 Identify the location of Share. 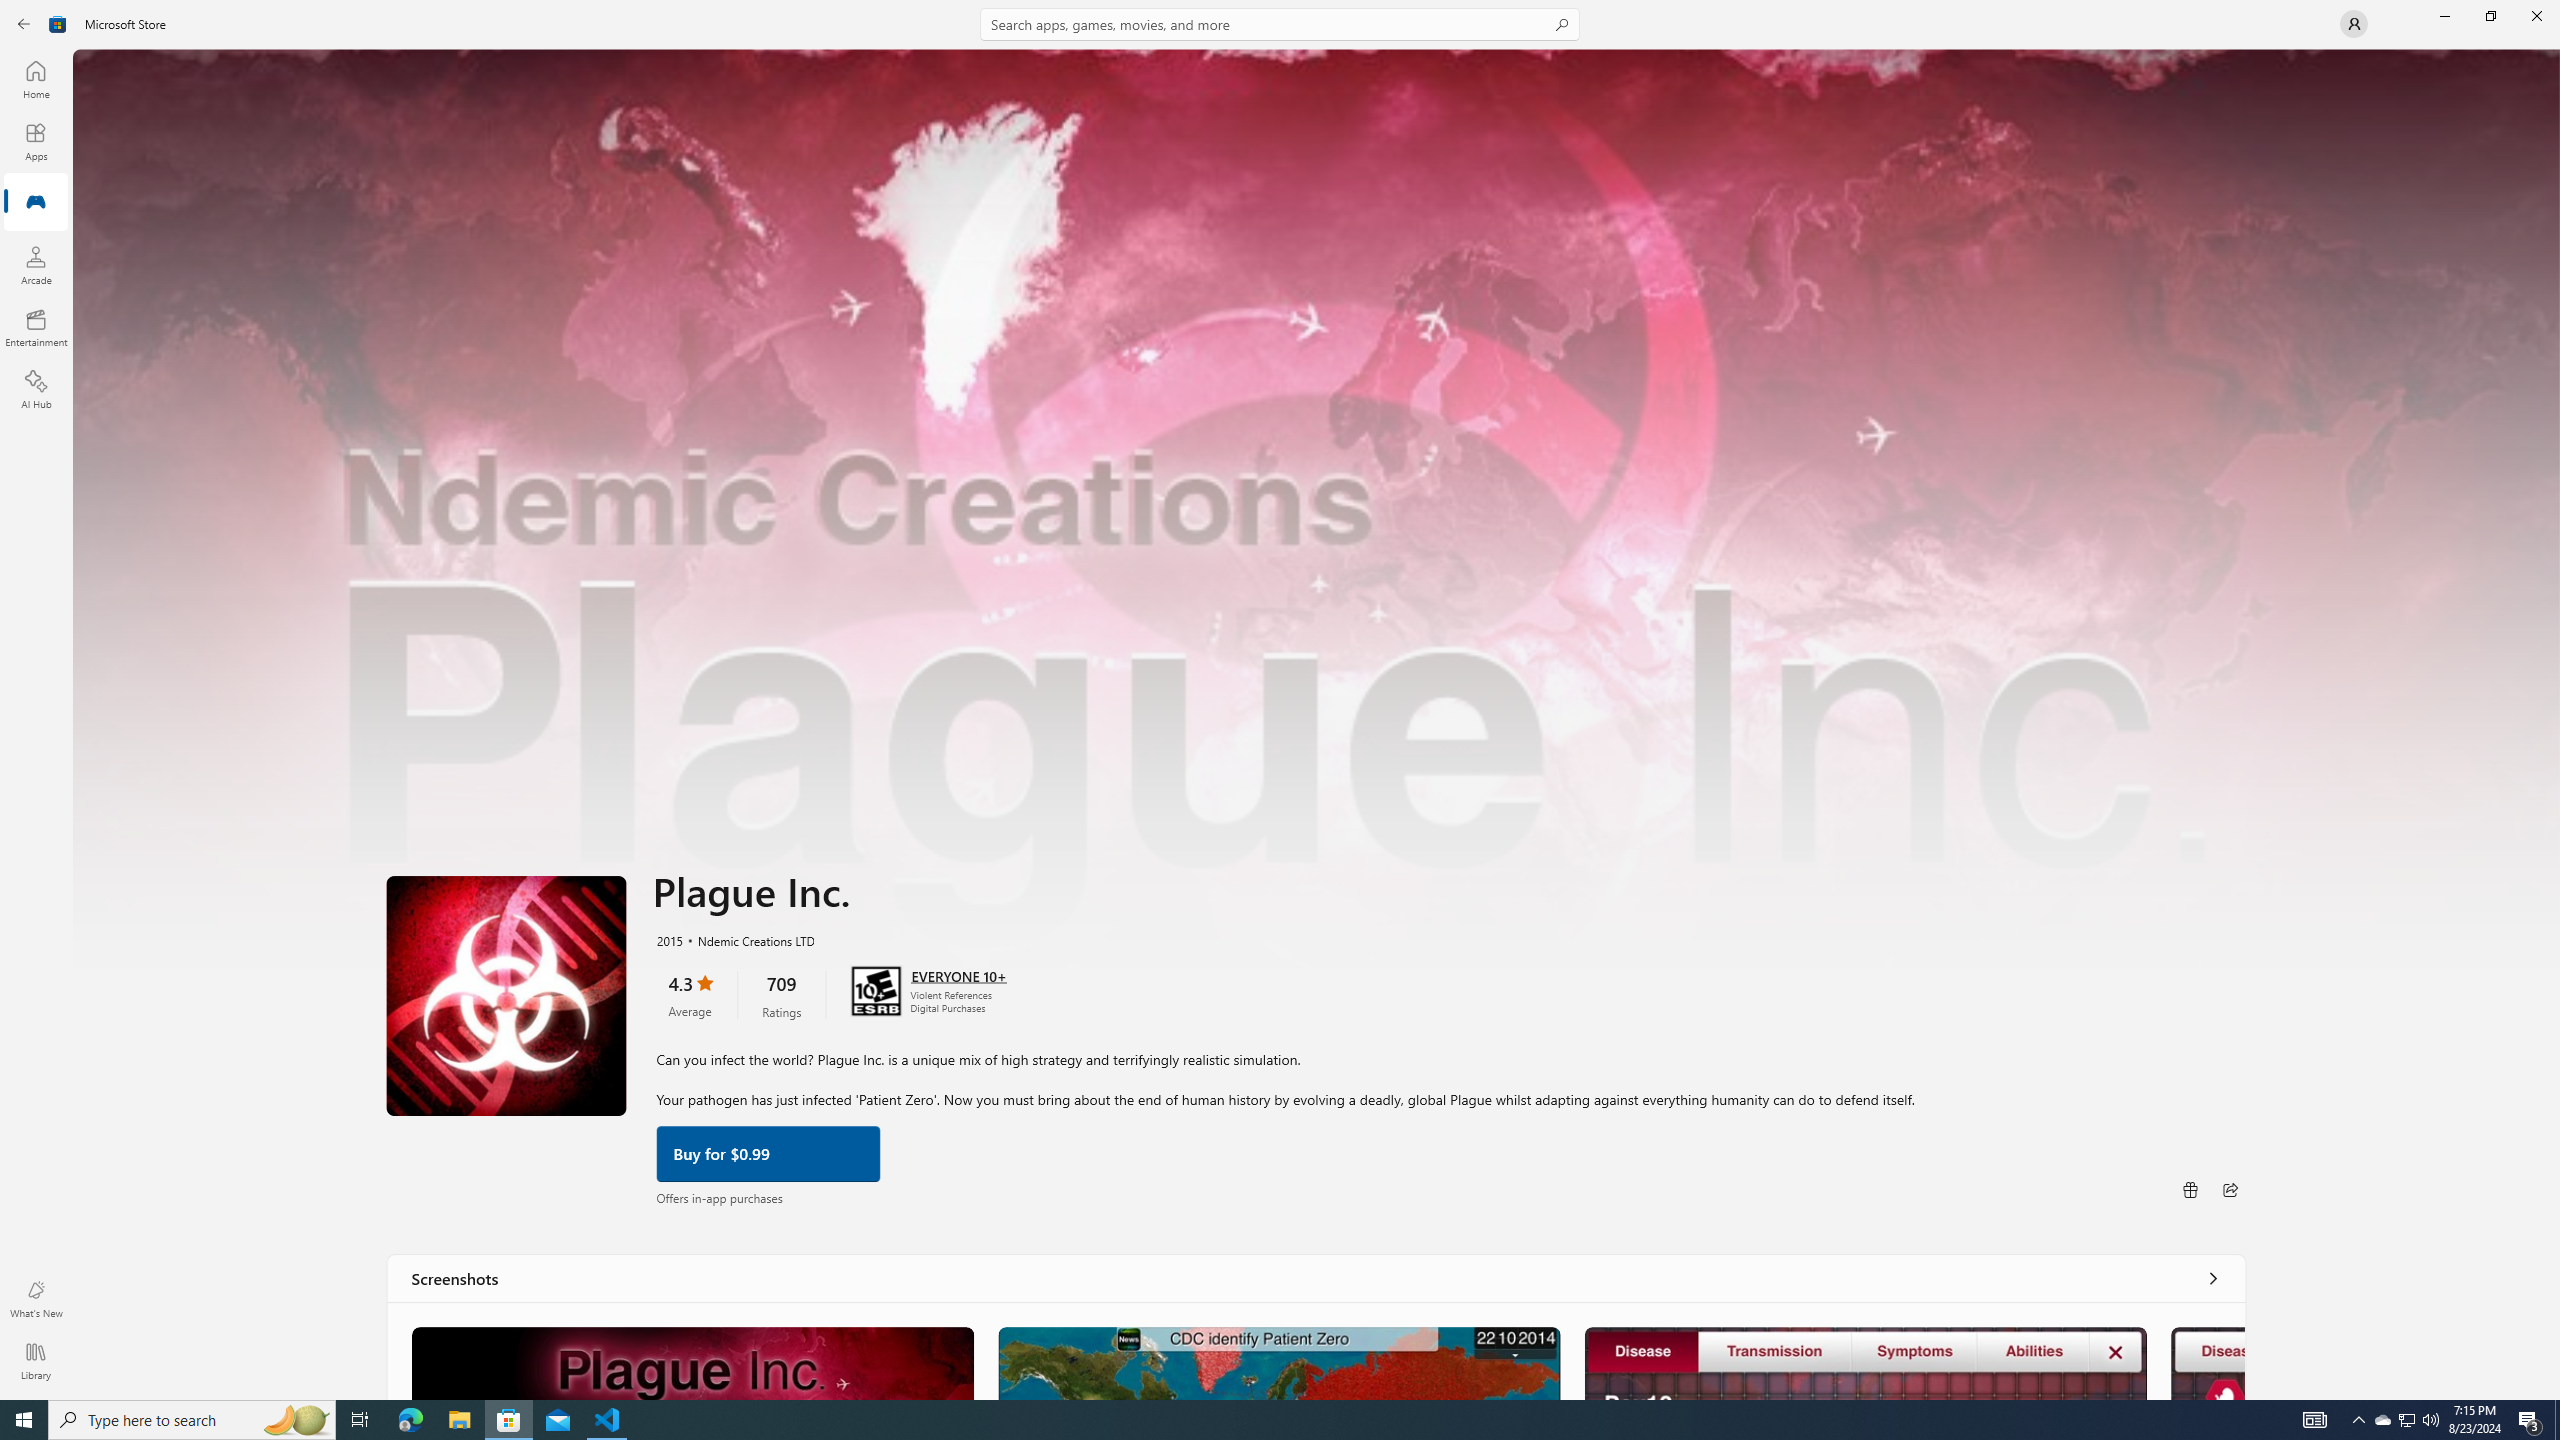
(2230, 1189).